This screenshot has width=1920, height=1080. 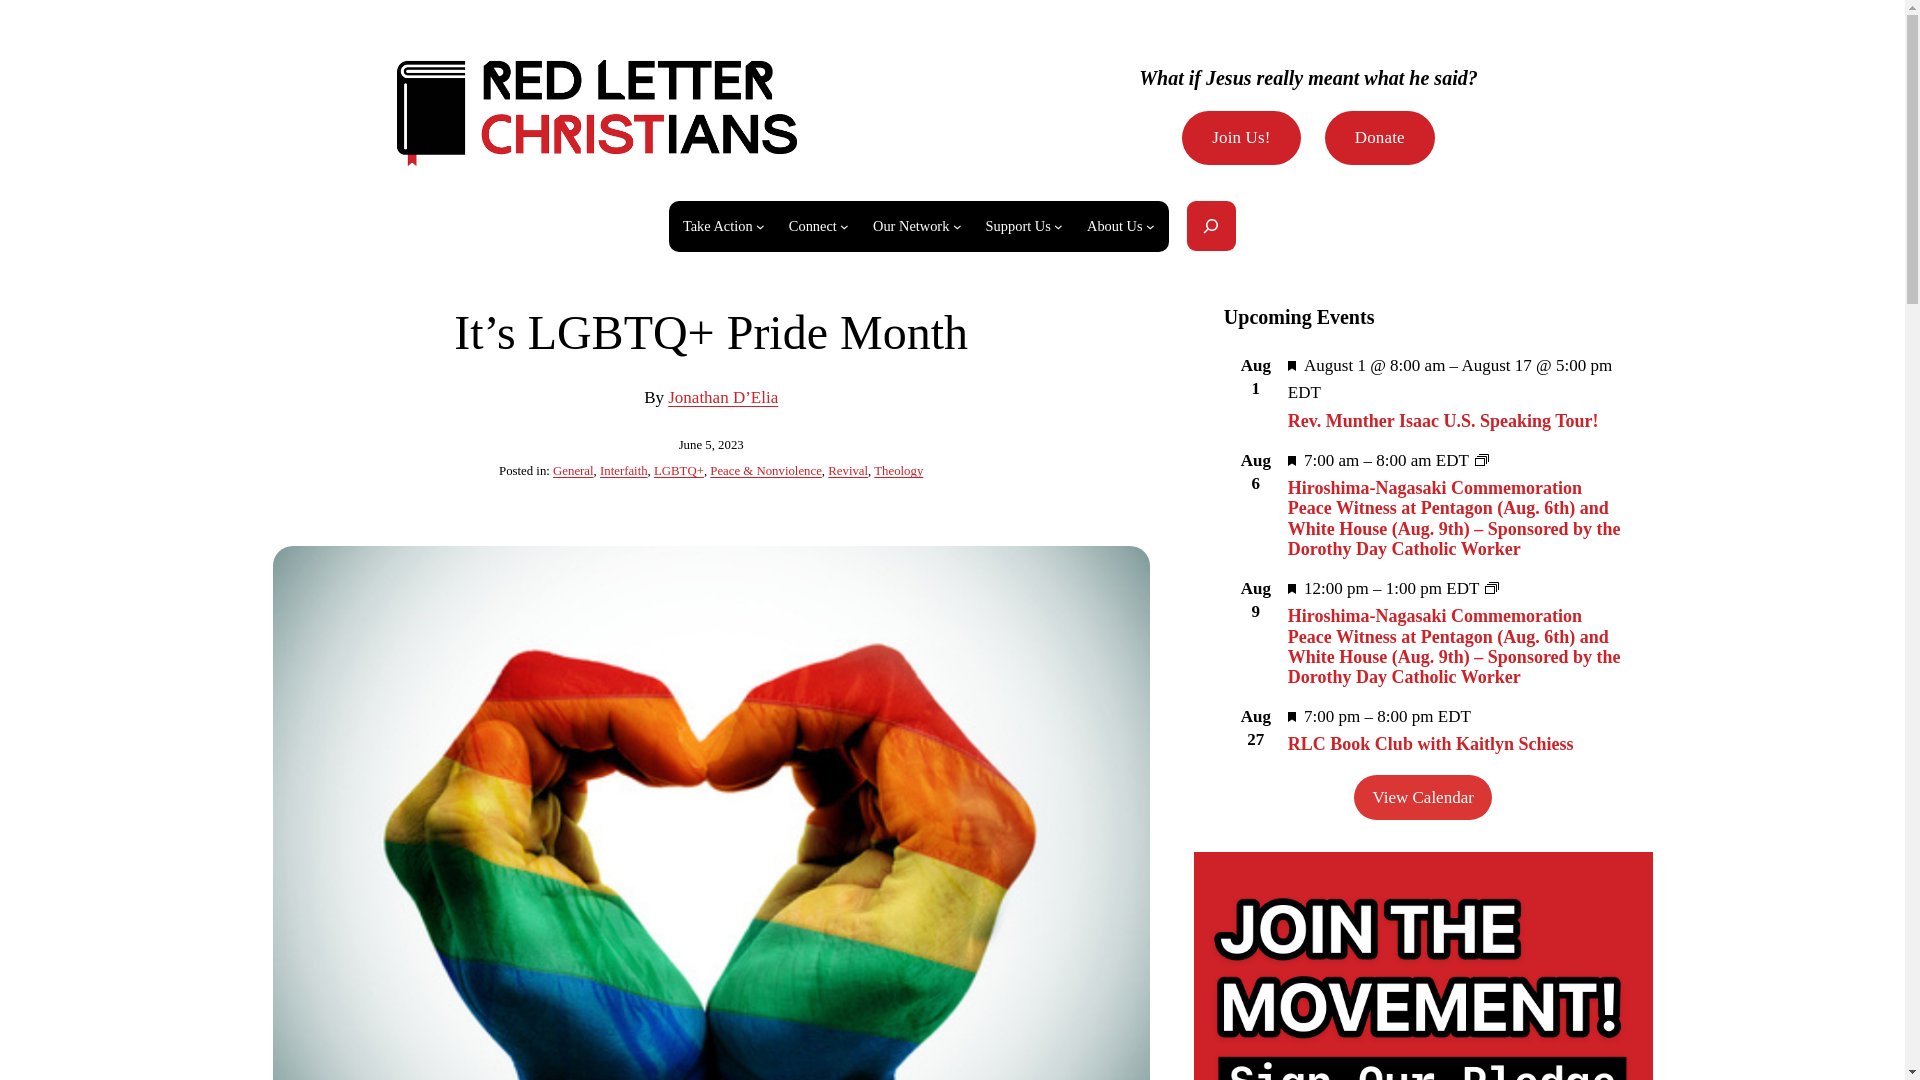 I want to click on View more events., so click(x=1422, y=797).